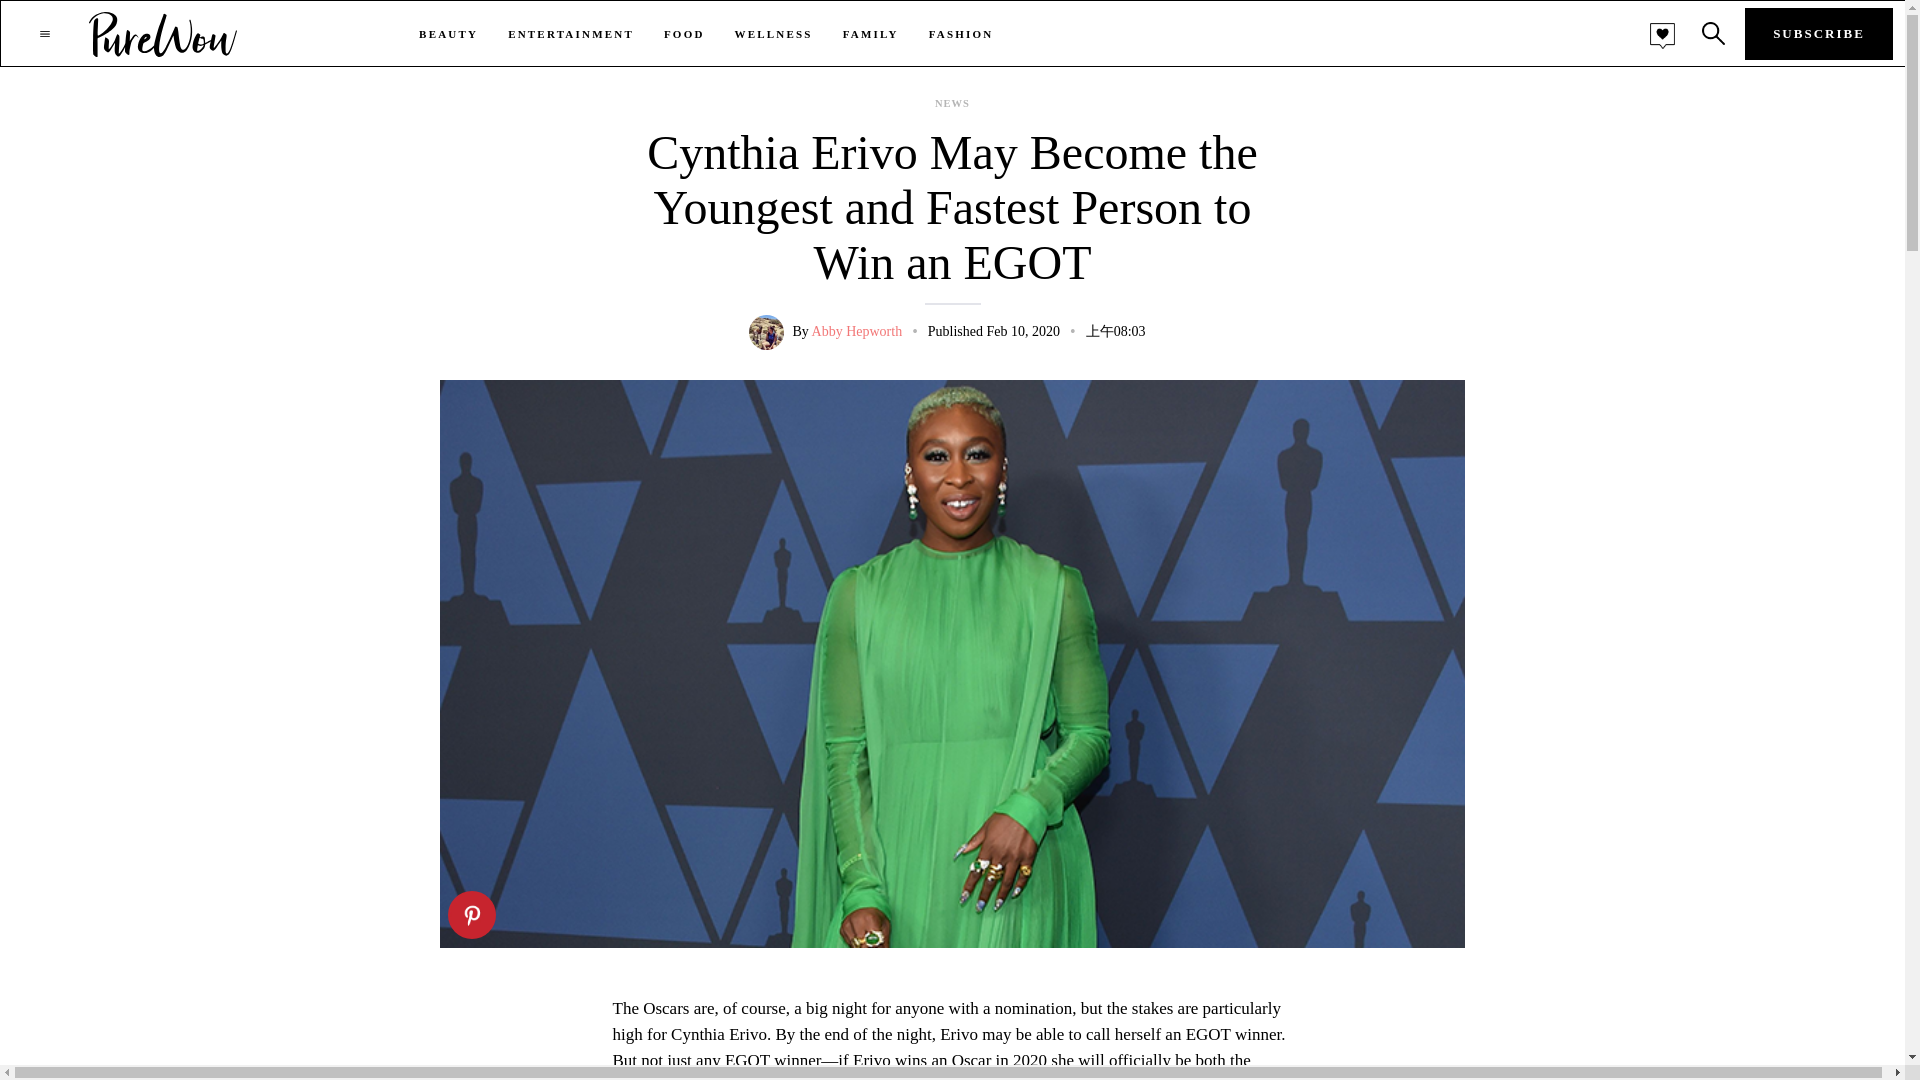  What do you see at coordinates (774, 34) in the screenshot?
I see `WELLNESS` at bounding box center [774, 34].